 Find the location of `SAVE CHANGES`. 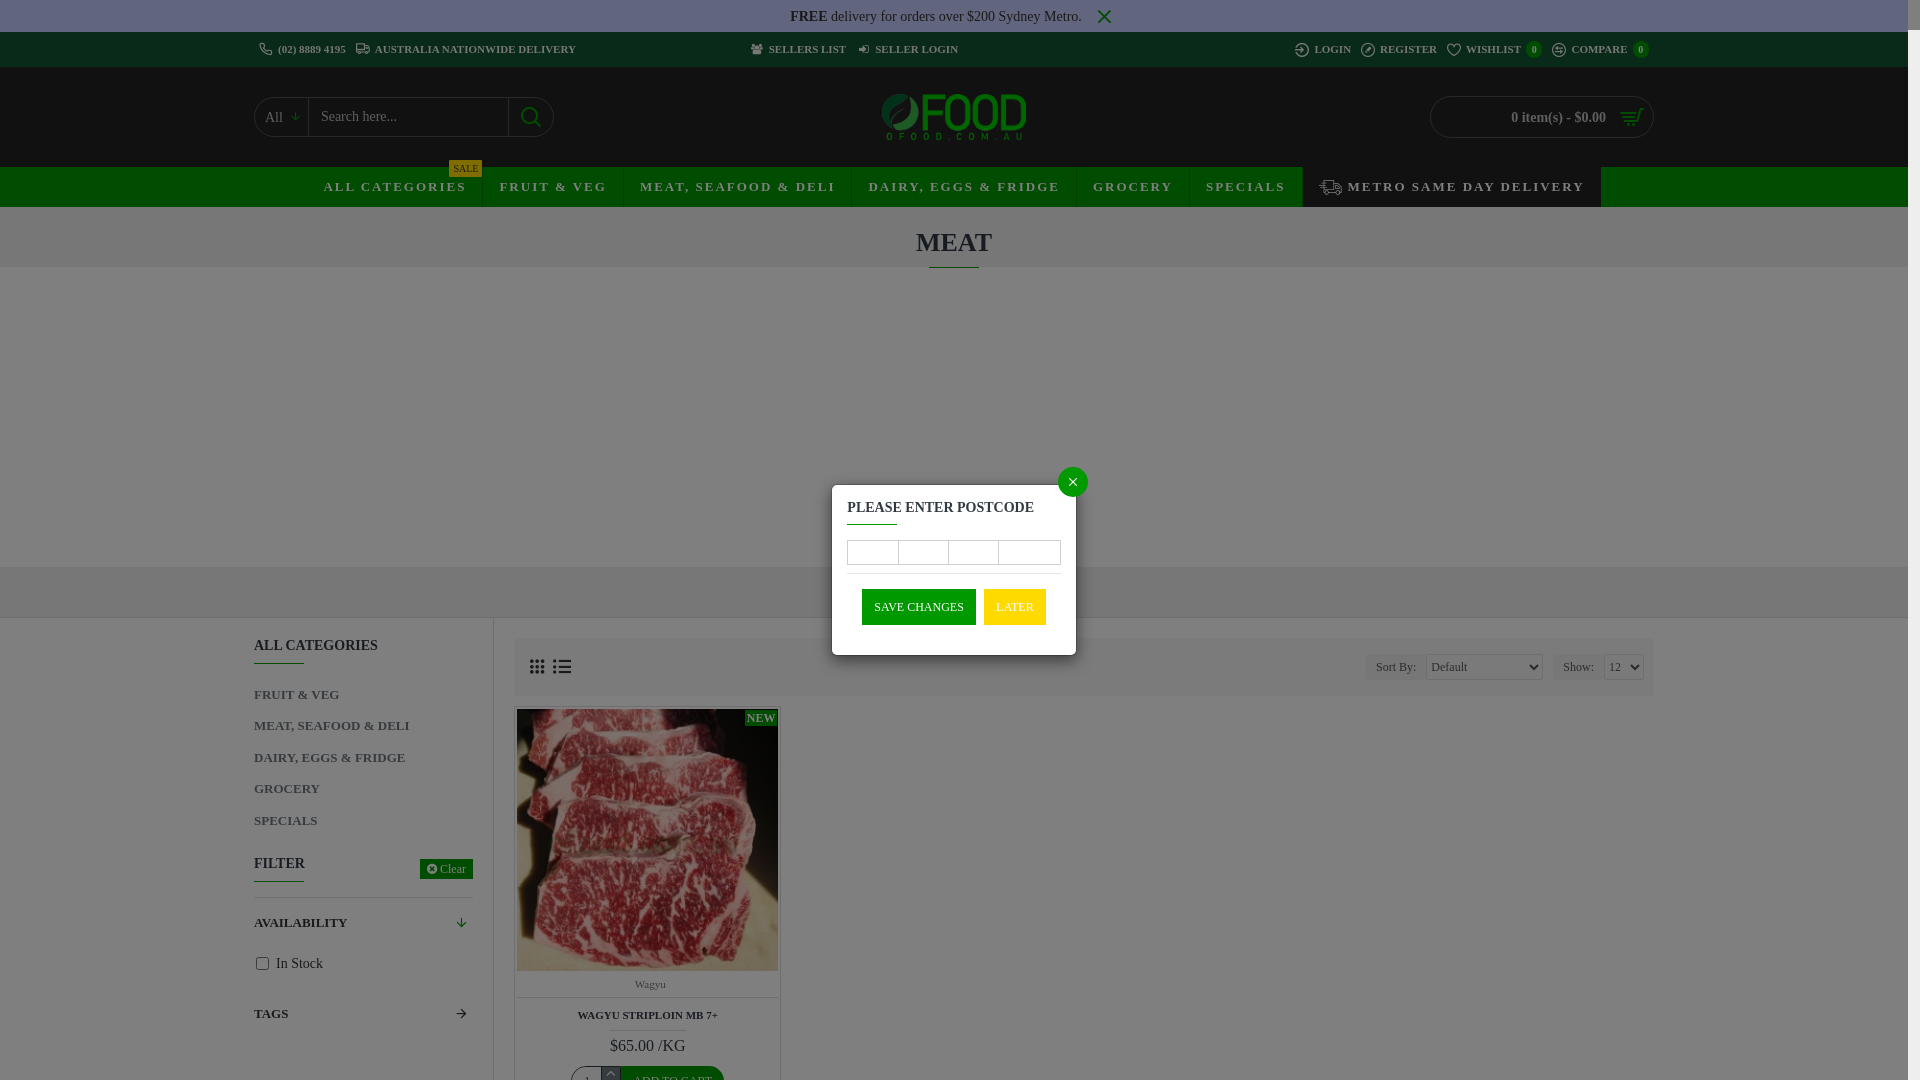

SAVE CHANGES is located at coordinates (918, 607).